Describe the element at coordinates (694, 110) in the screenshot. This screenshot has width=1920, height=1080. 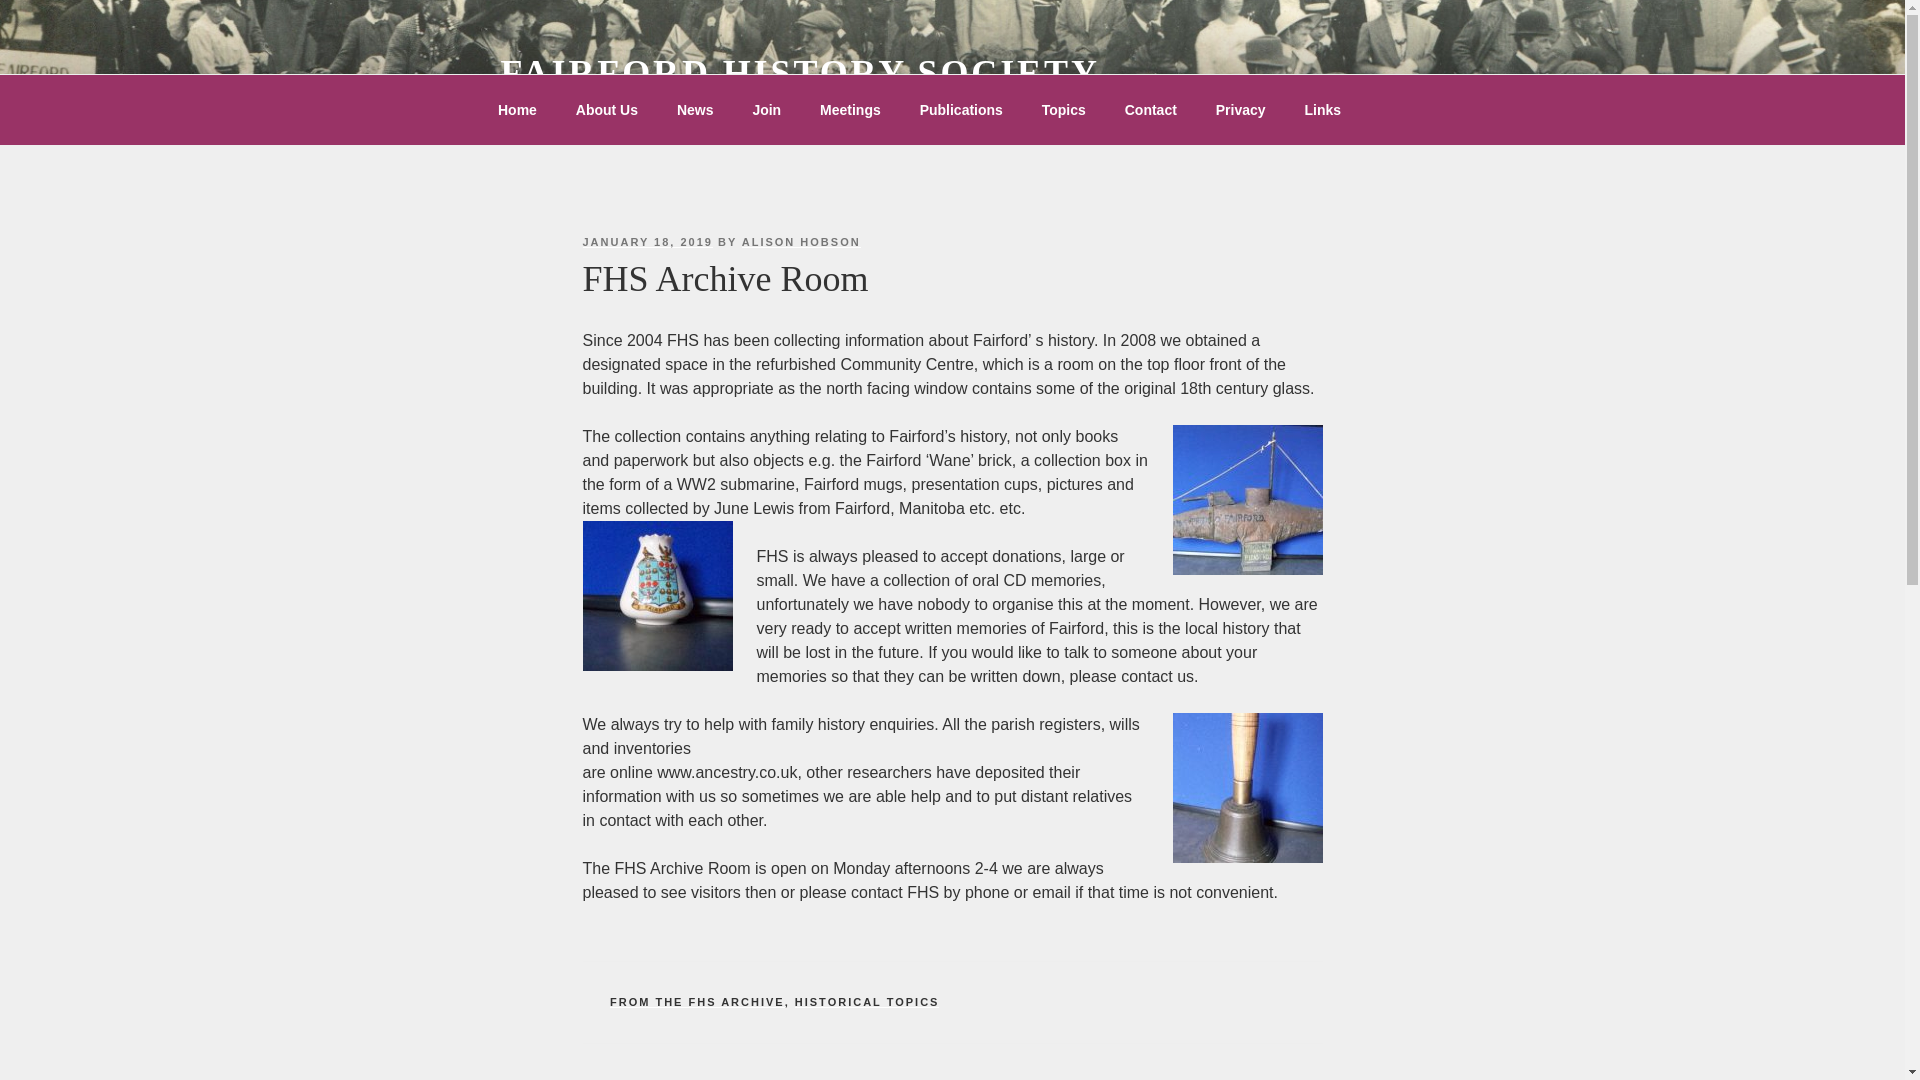
I see `News` at that location.